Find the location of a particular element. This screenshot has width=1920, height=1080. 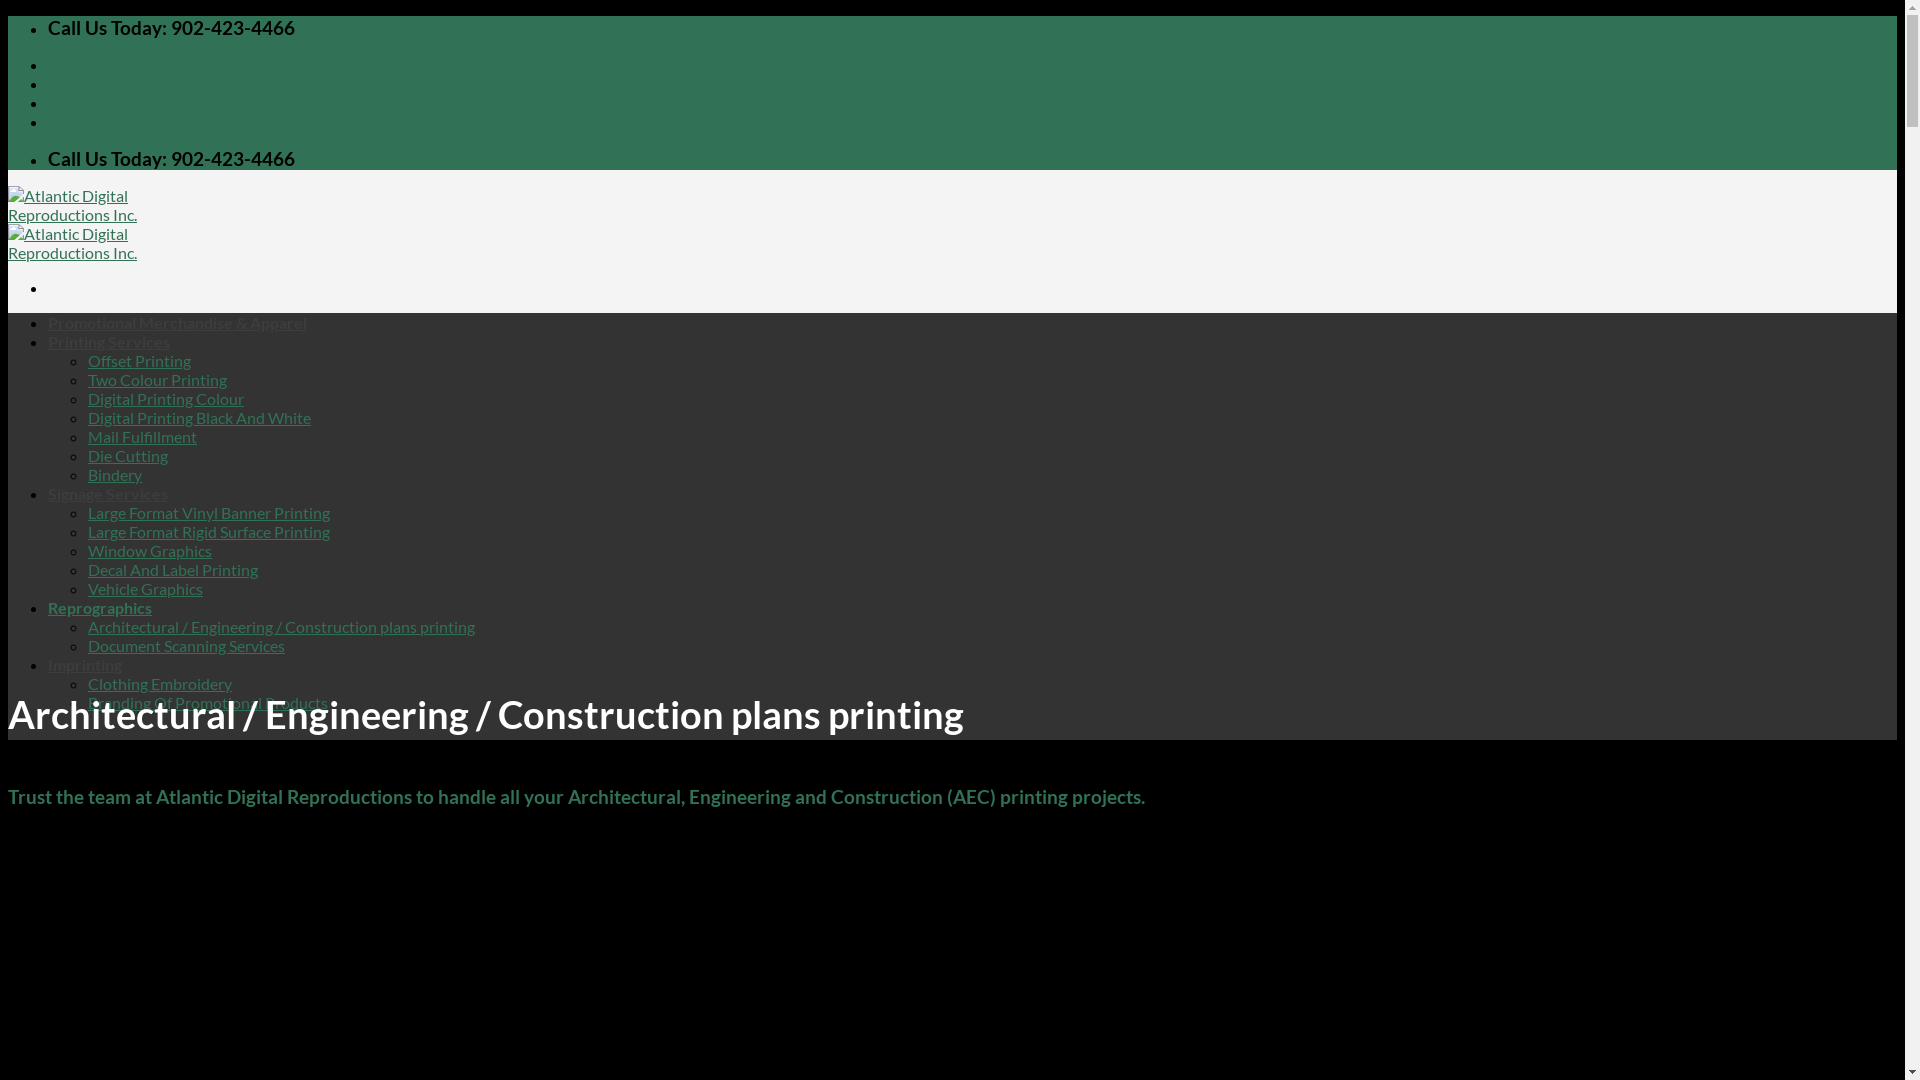

Request an Estimate is located at coordinates (120, 84).